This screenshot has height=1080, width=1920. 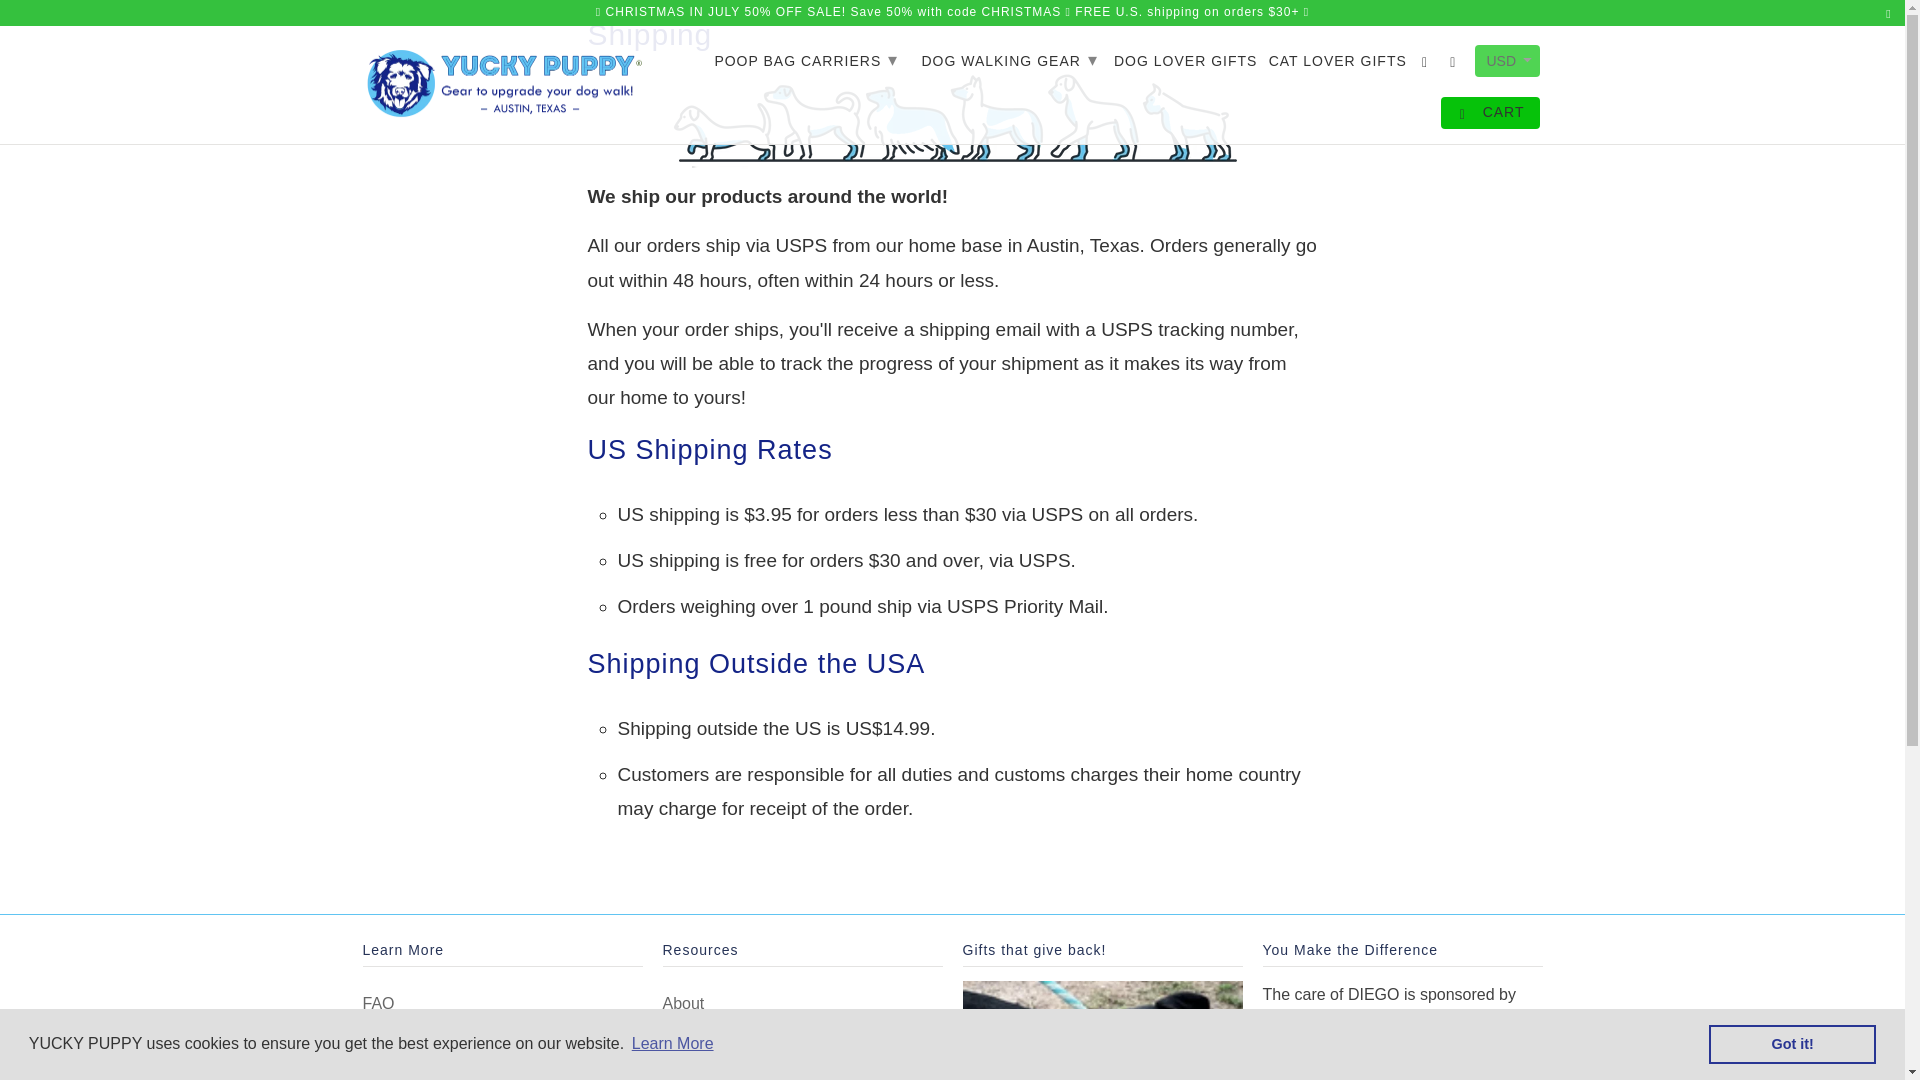 What do you see at coordinates (1792, 1043) in the screenshot?
I see `Got it!` at bounding box center [1792, 1043].